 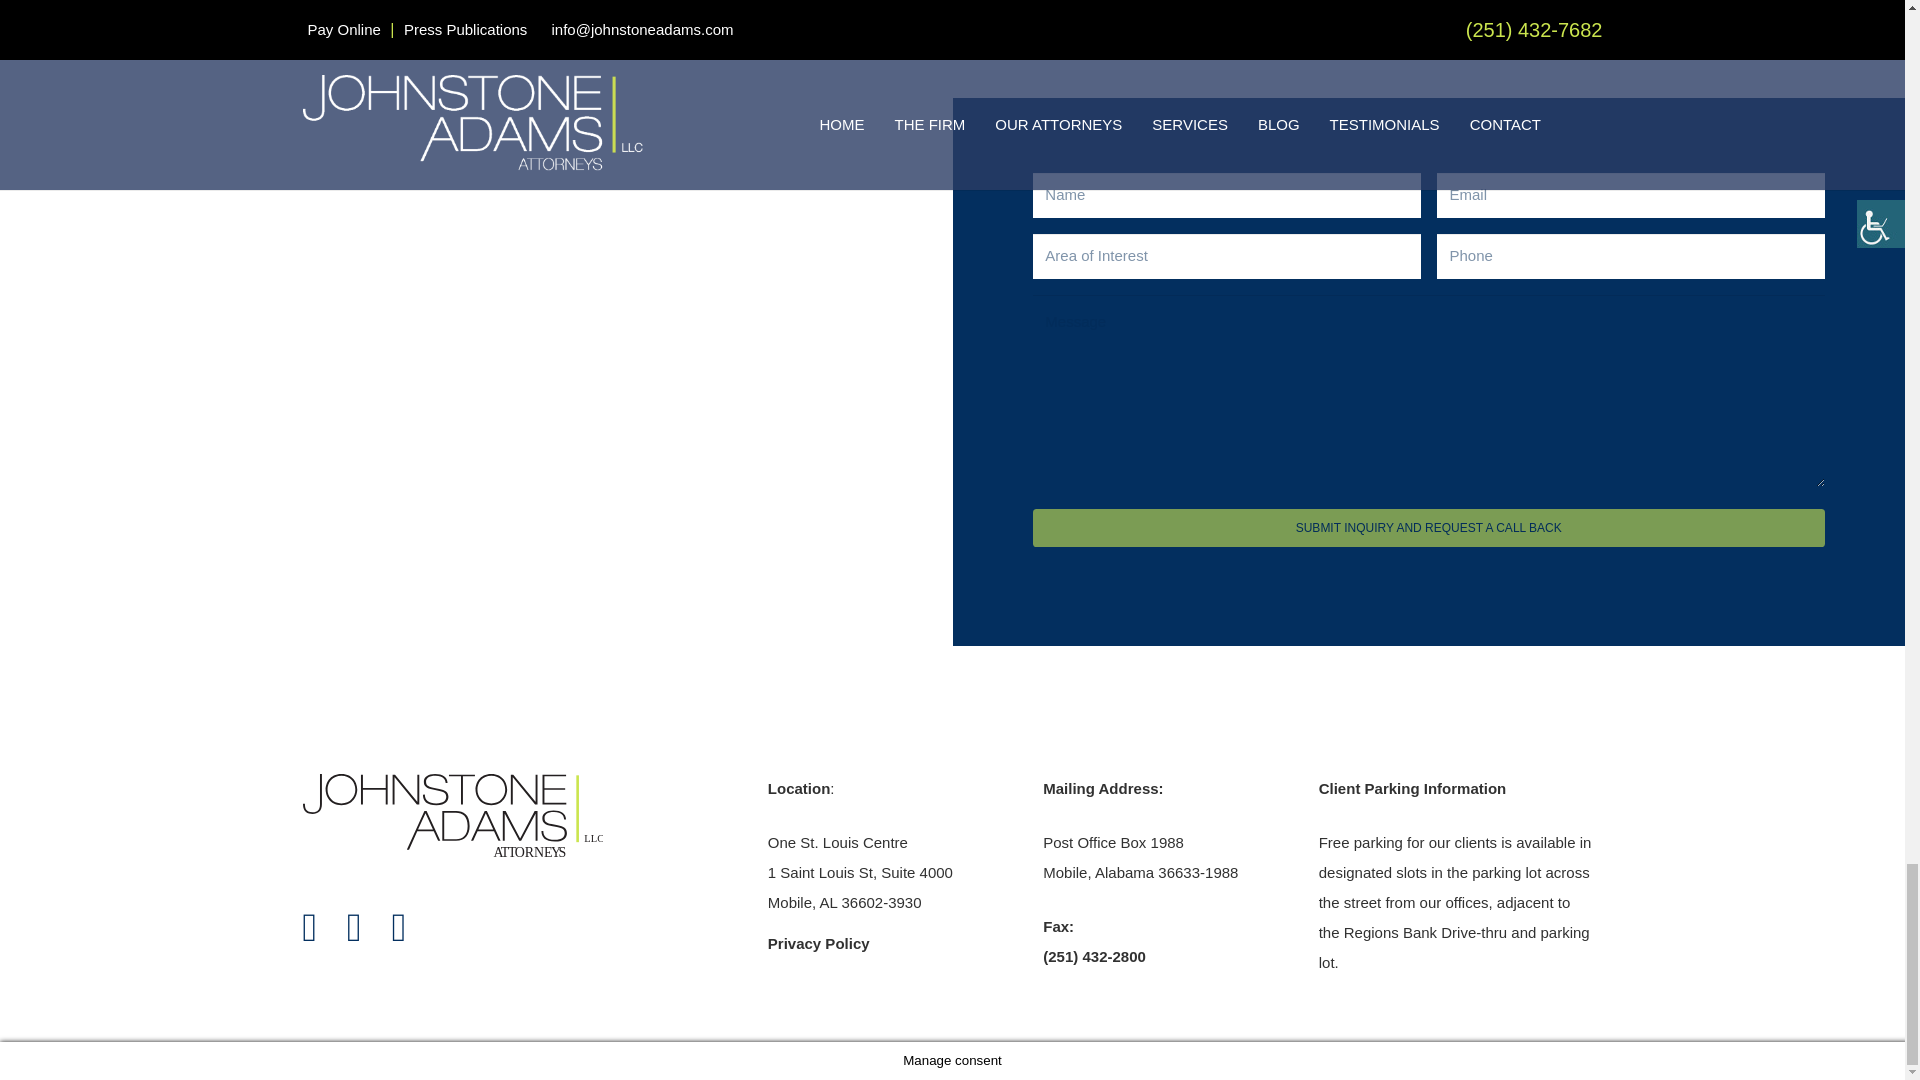 I want to click on SUBMIT INQUIRY AND REQUEST A CALL BACK, so click(x=452, y=818).